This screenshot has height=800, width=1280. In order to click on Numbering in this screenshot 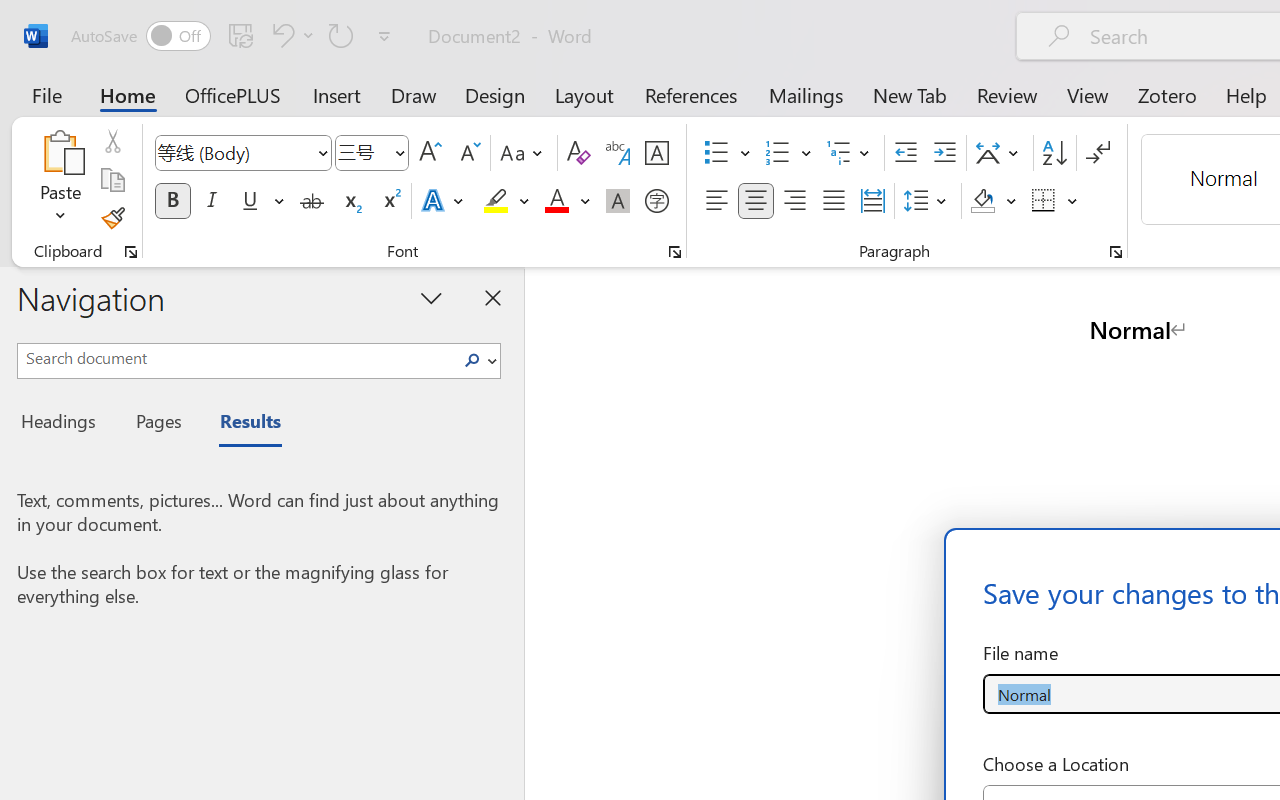, I will do `click(778, 153)`.